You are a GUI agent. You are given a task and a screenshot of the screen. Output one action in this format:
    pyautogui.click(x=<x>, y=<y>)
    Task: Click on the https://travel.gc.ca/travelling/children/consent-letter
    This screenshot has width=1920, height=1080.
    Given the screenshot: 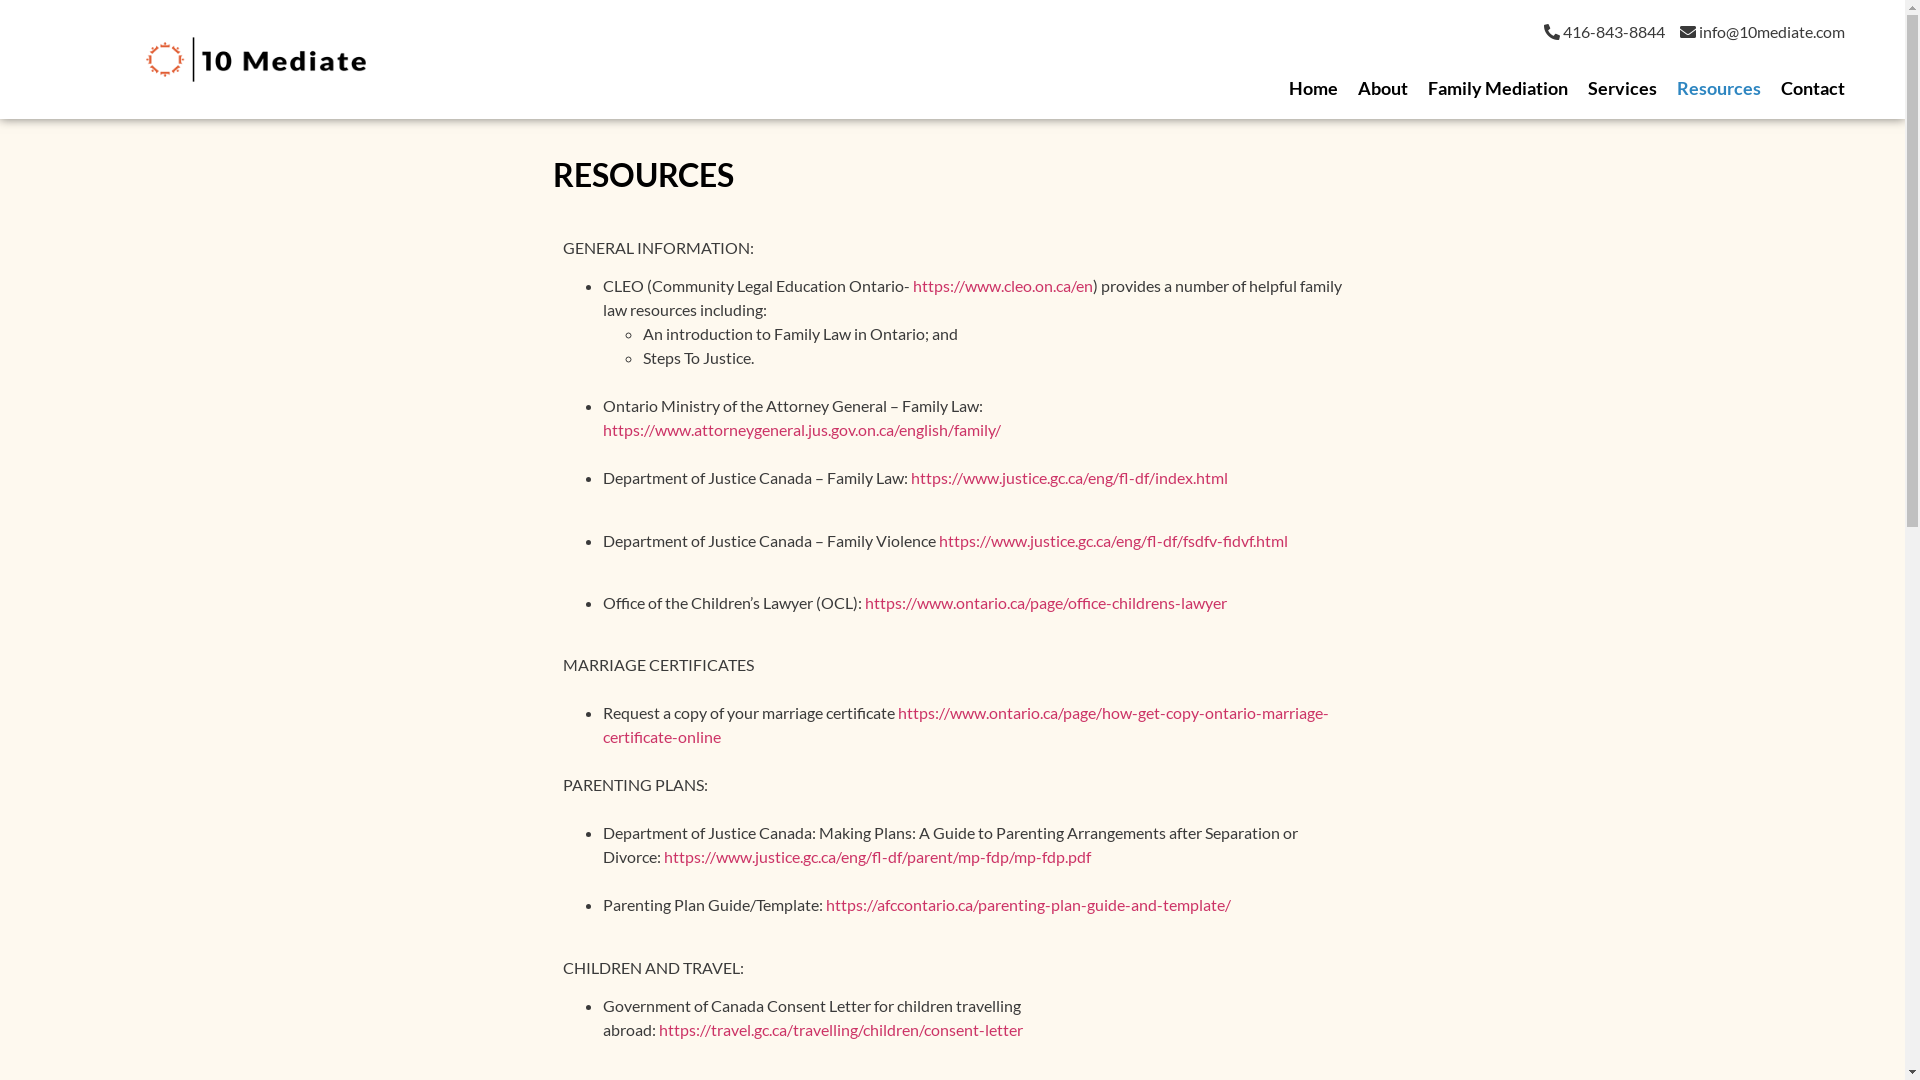 What is the action you would take?
    pyautogui.click(x=840, y=1030)
    